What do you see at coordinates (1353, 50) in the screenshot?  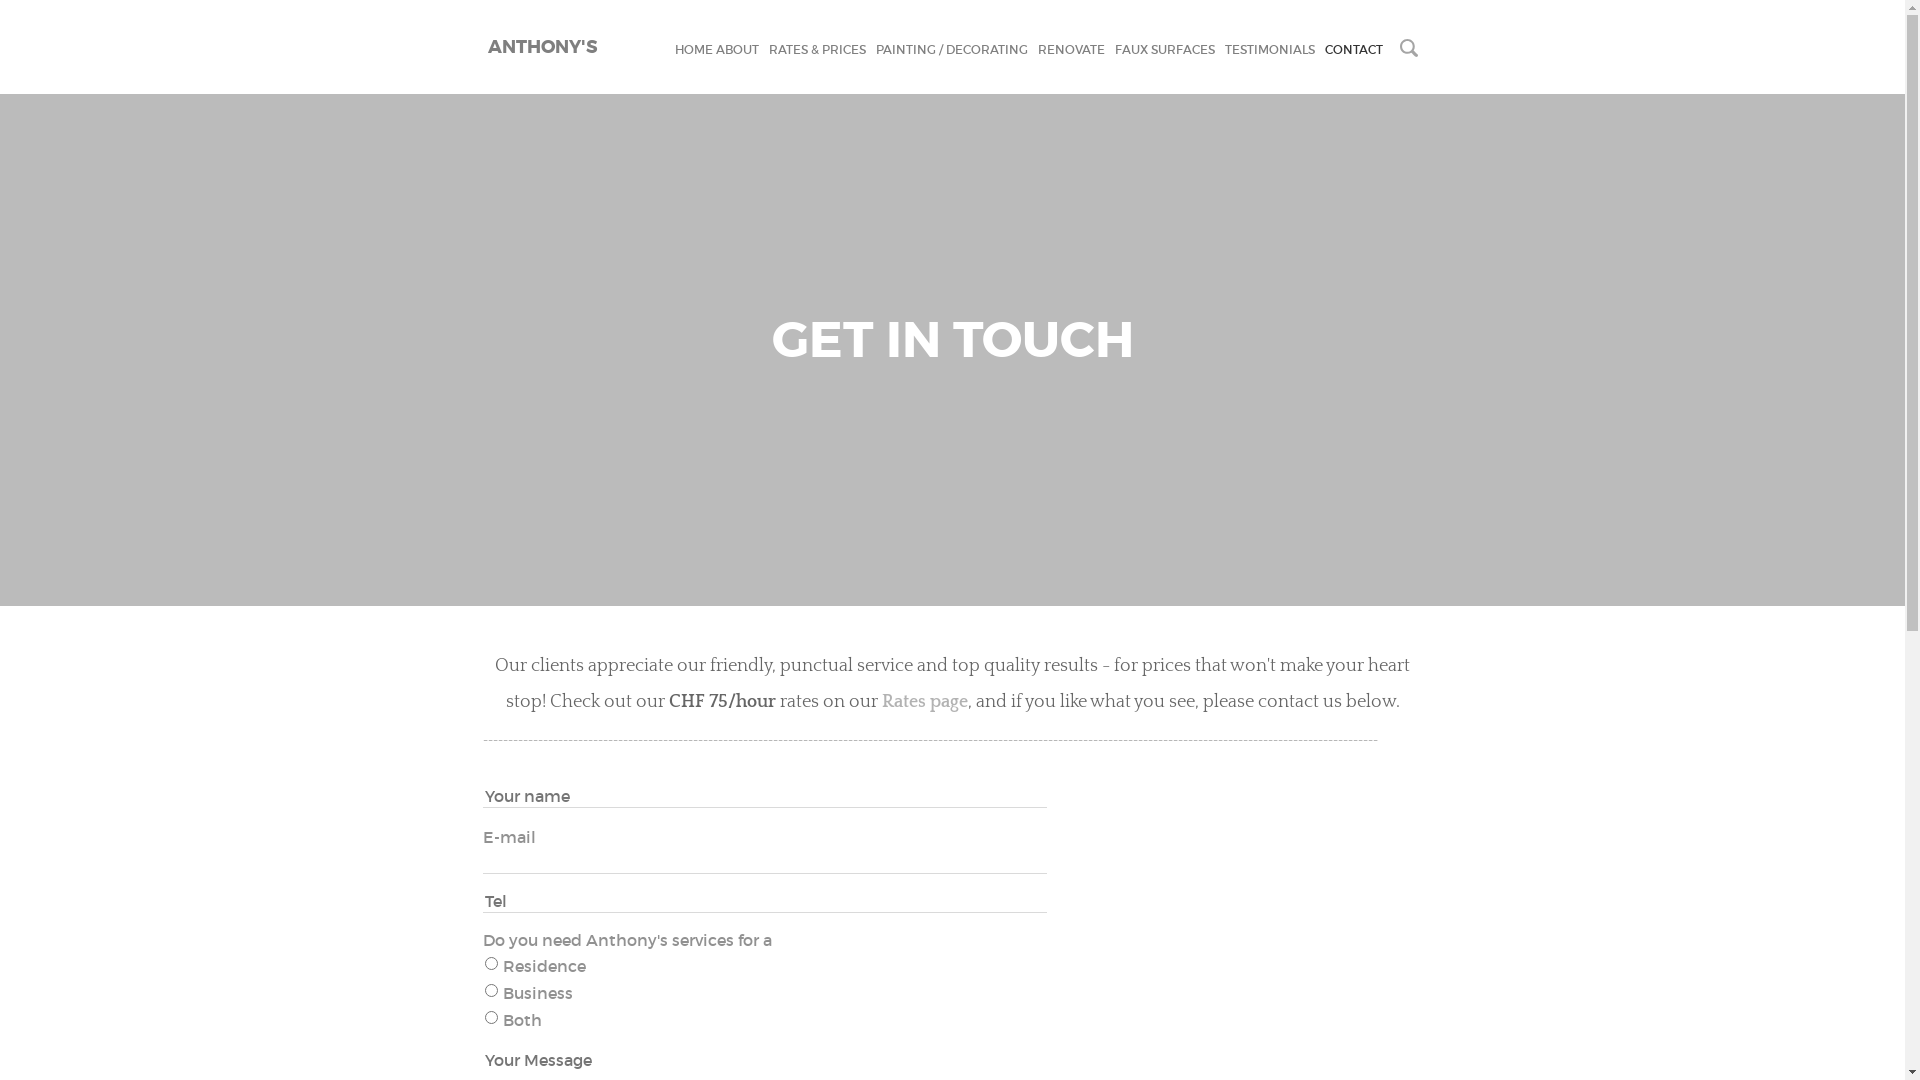 I see `CONTACT` at bounding box center [1353, 50].